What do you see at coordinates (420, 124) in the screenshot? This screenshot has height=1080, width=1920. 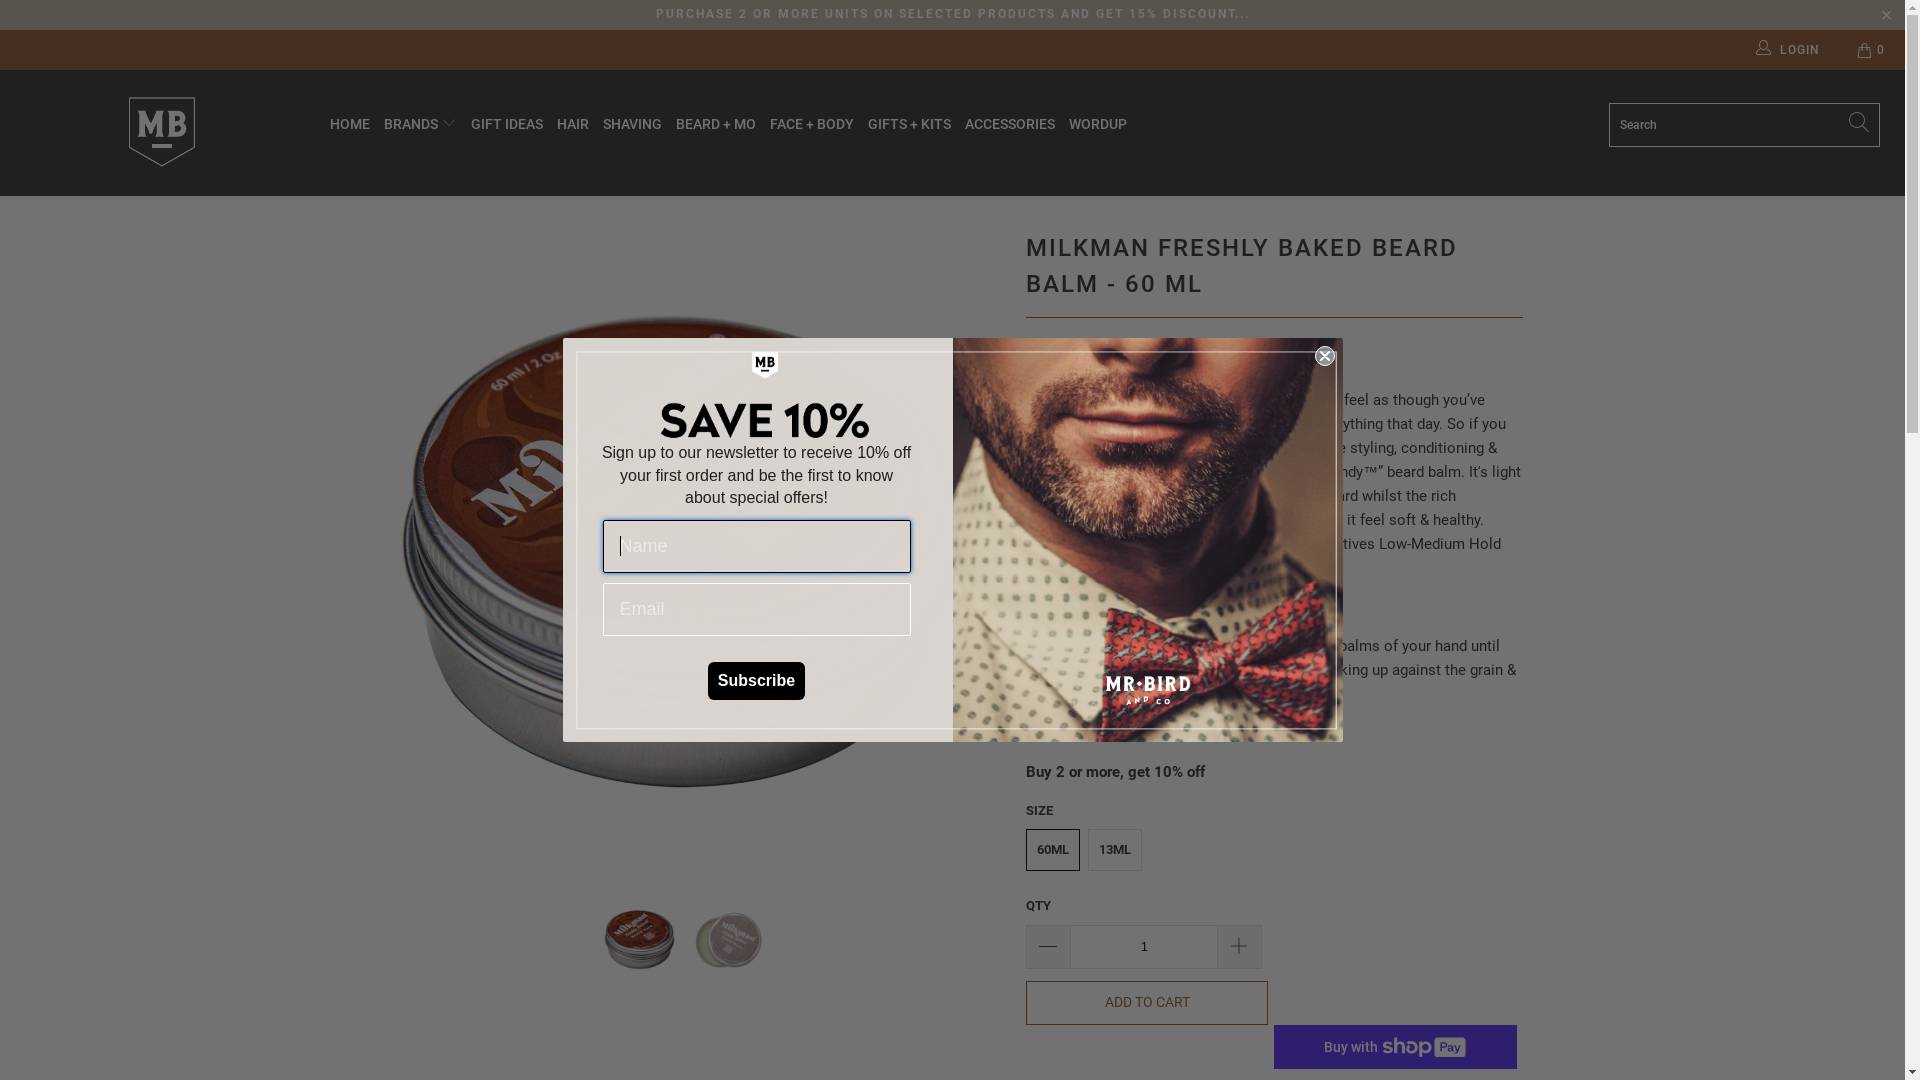 I see `BRANDS` at bounding box center [420, 124].